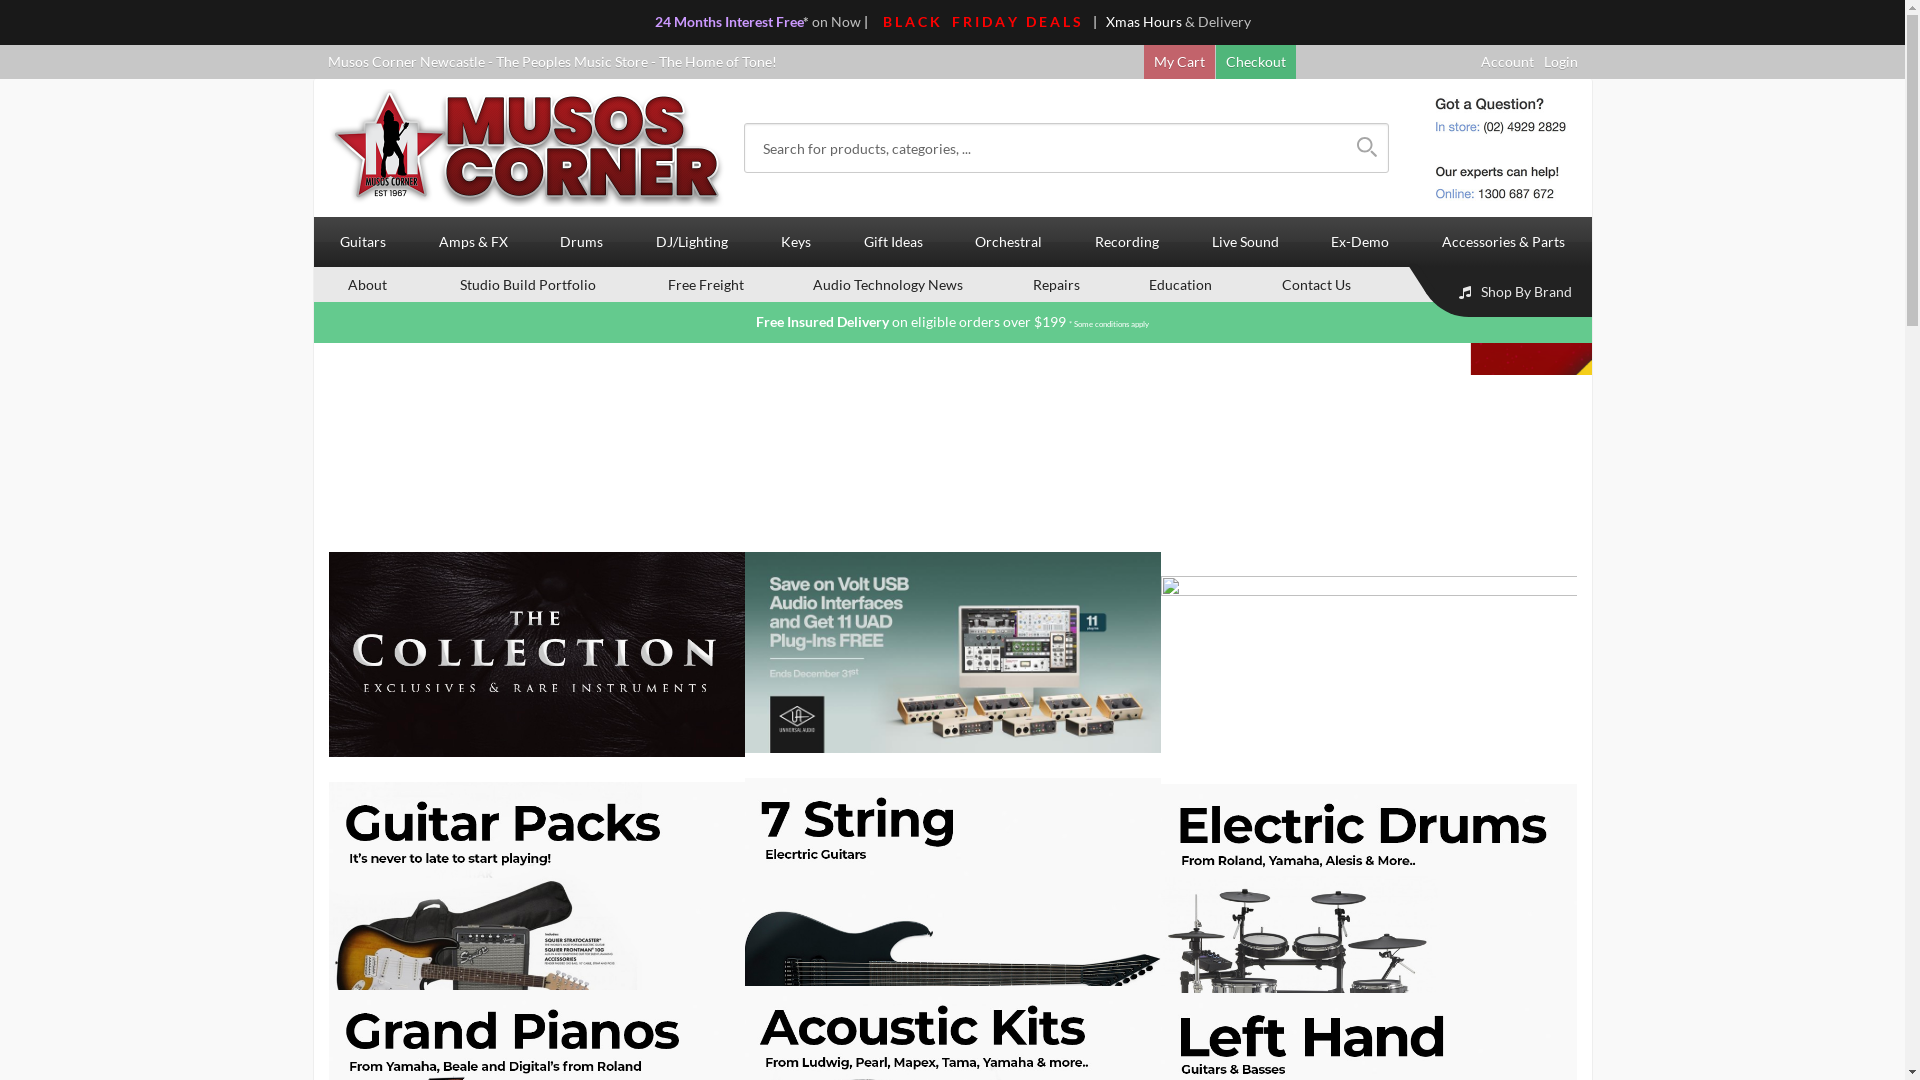  What do you see at coordinates (528, 284) in the screenshot?
I see `Studio Build Portfolio` at bounding box center [528, 284].